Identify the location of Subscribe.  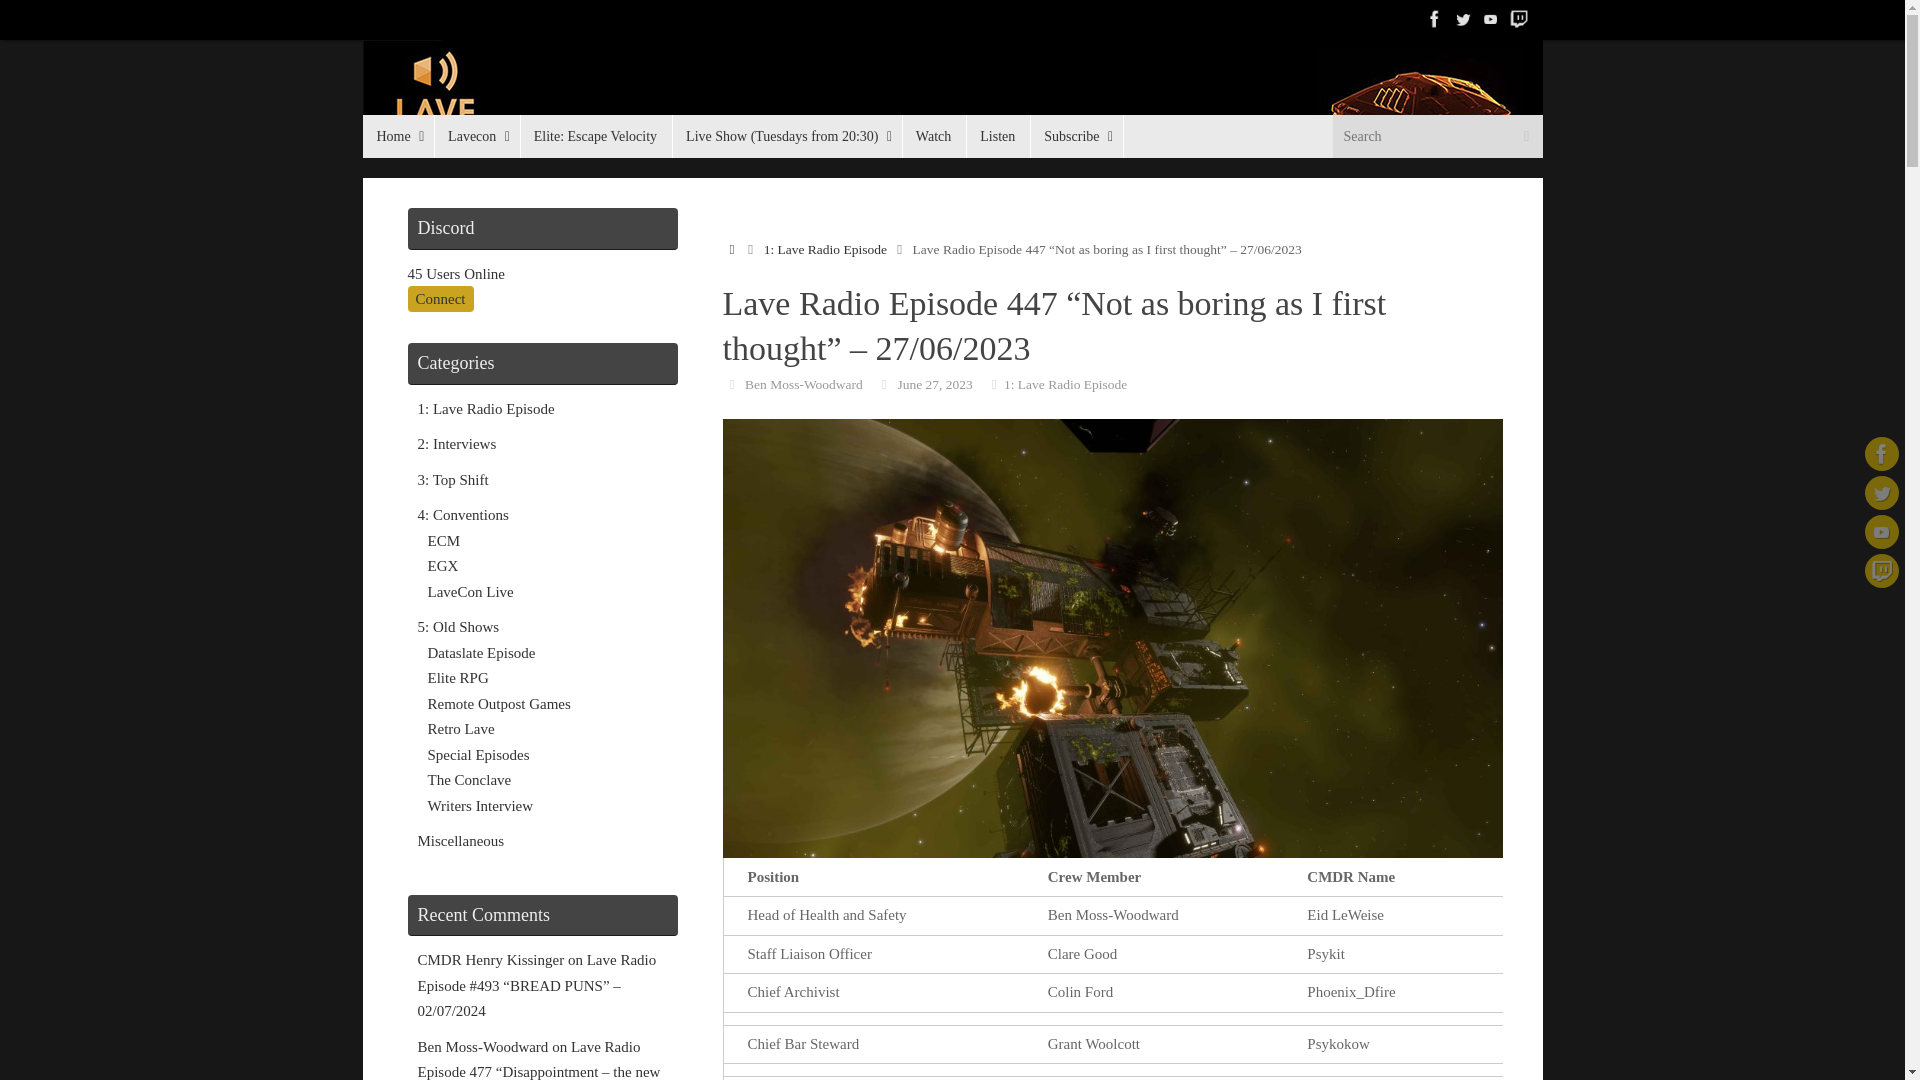
(1076, 136).